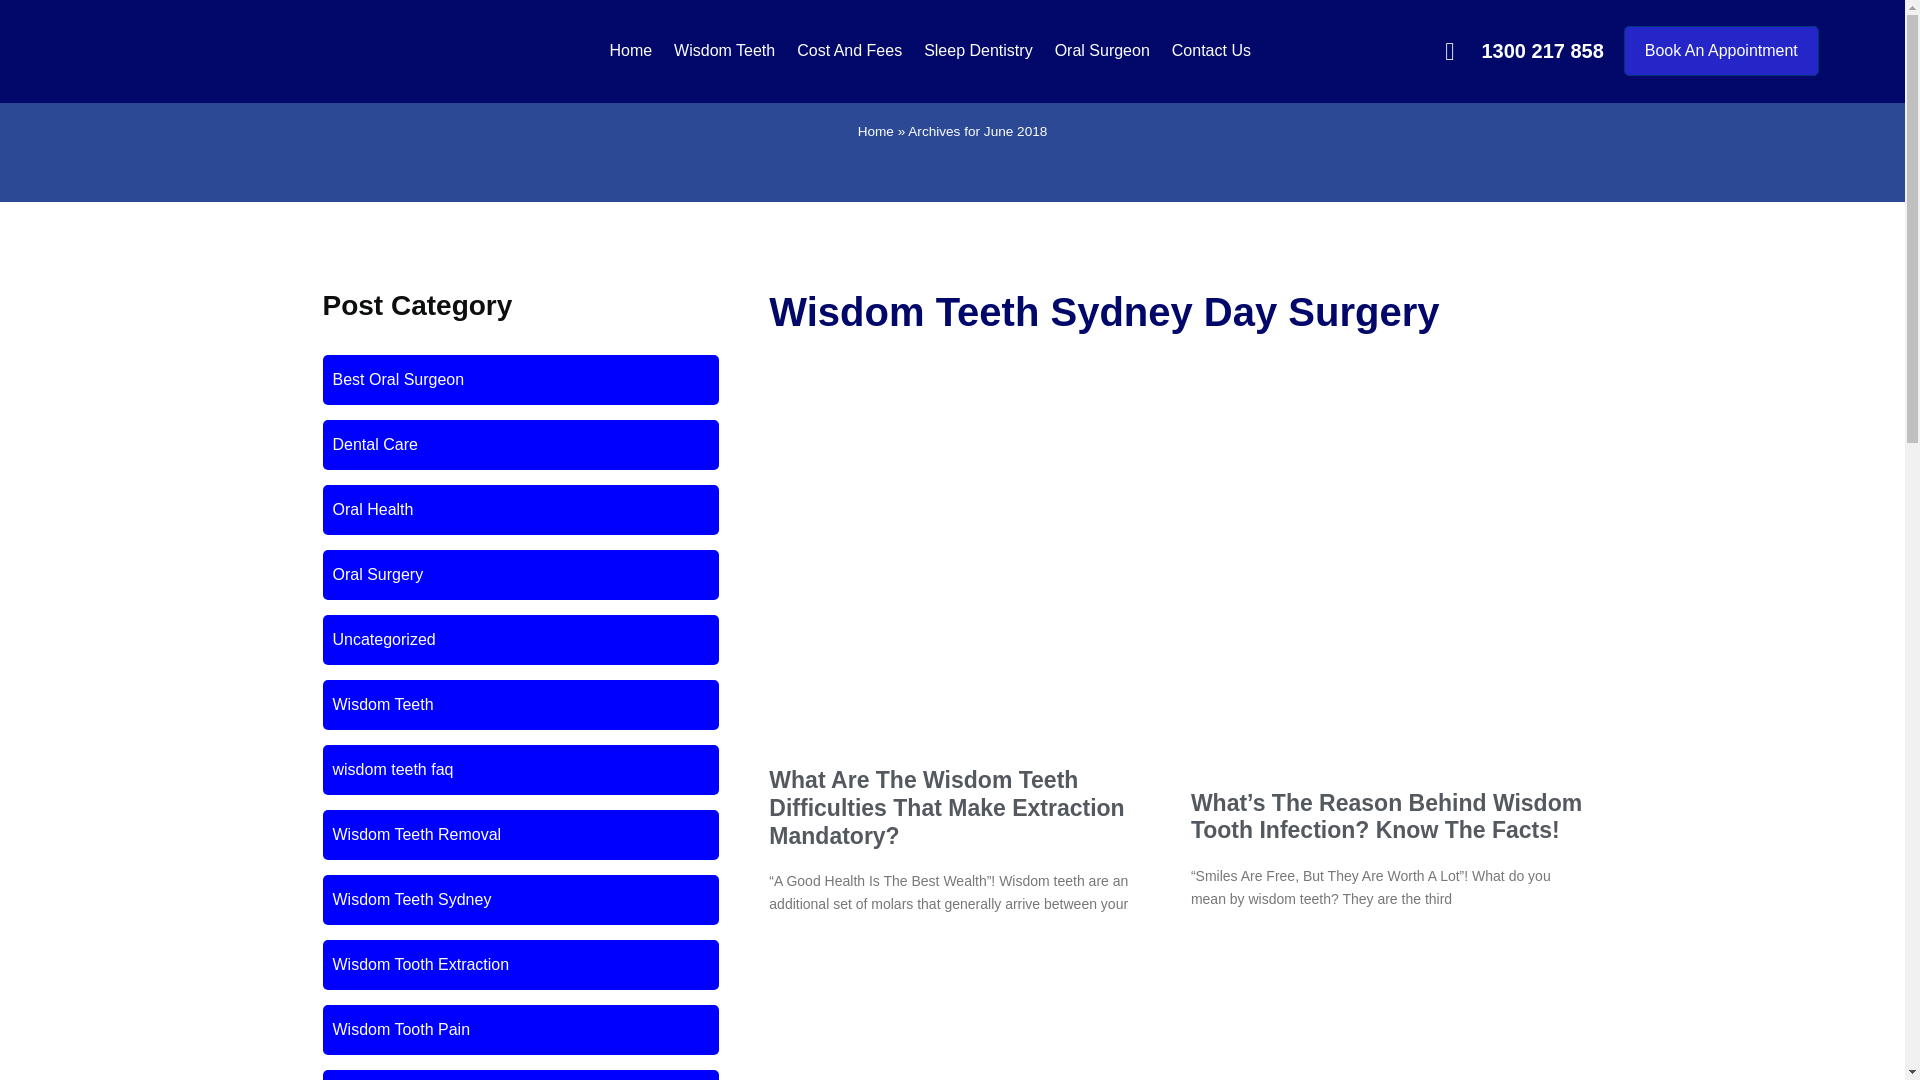 This screenshot has height=1080, width=1920. What do you see at coordinates (1211, 38) in the screenshot?
I see `Contact Us` at bounding box center [1211, 38].